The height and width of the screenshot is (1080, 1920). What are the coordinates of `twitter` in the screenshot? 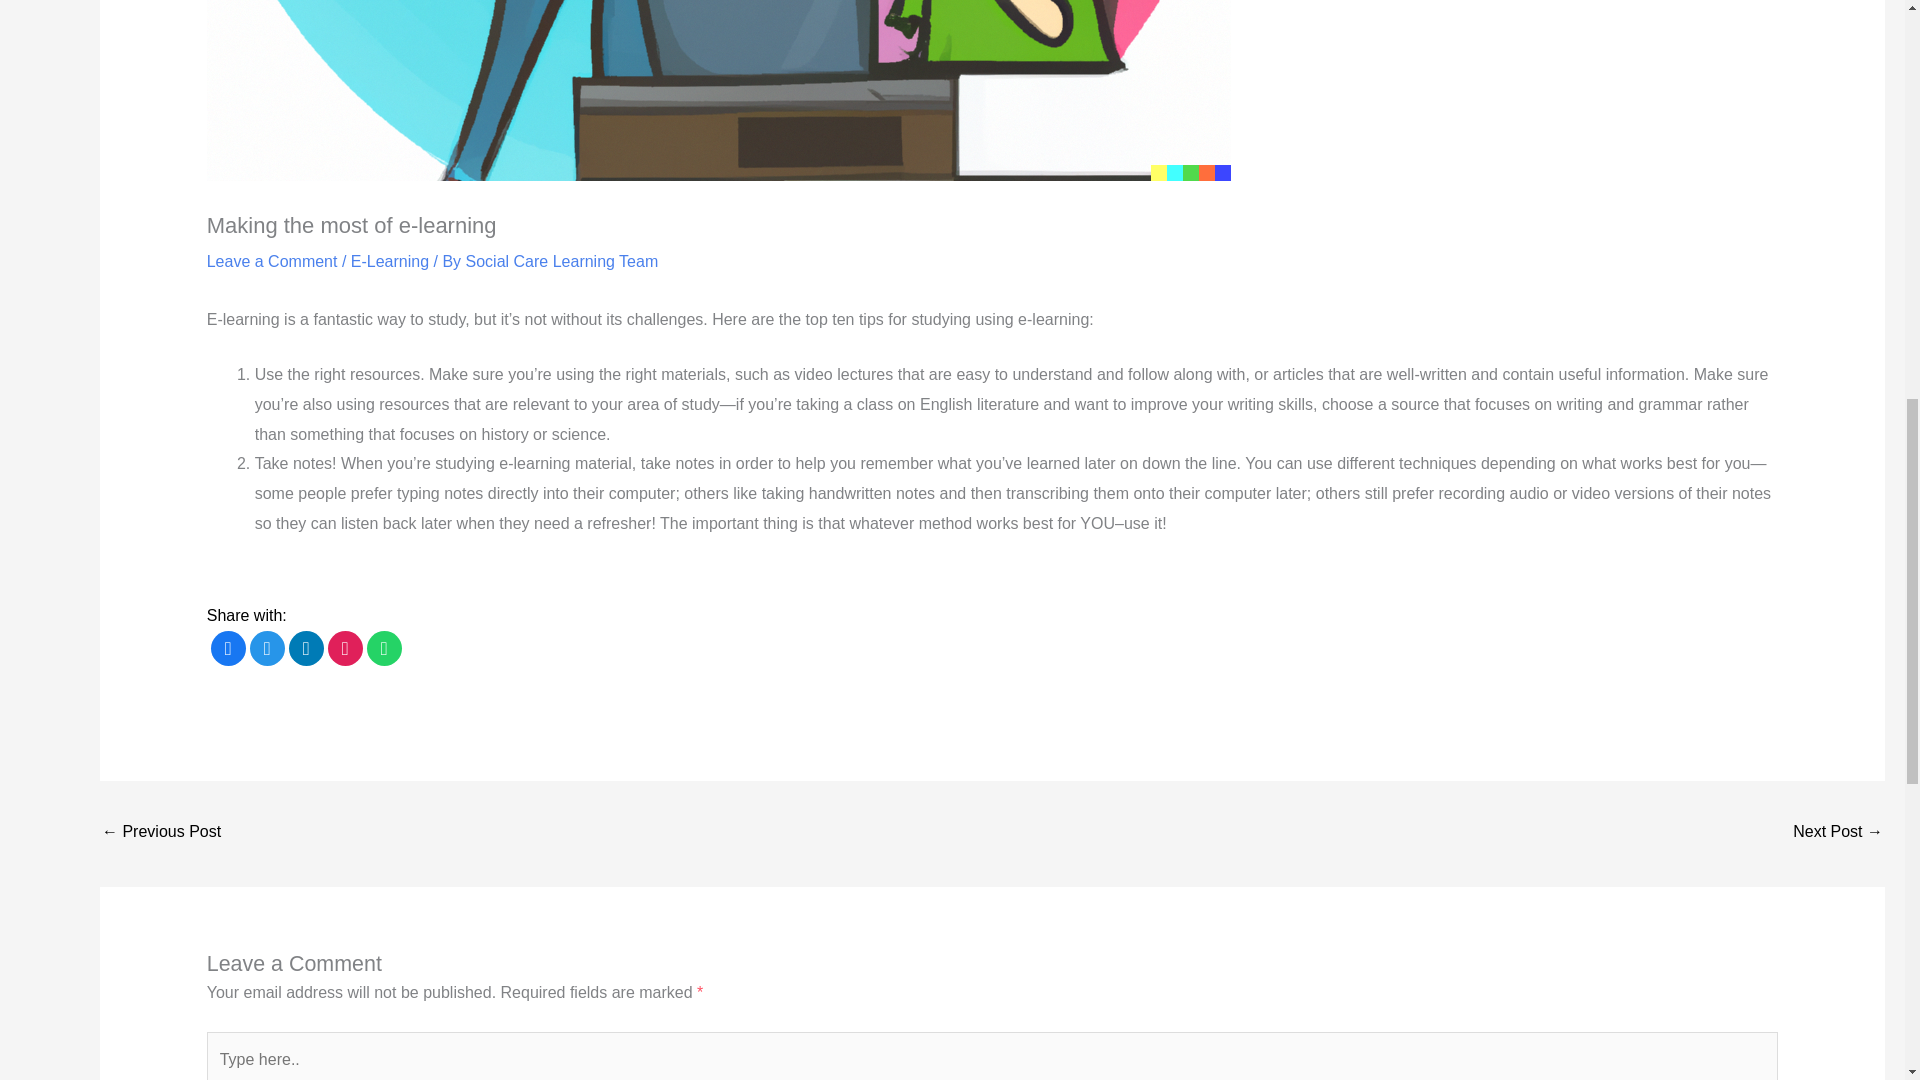 It's located at (266, 649).